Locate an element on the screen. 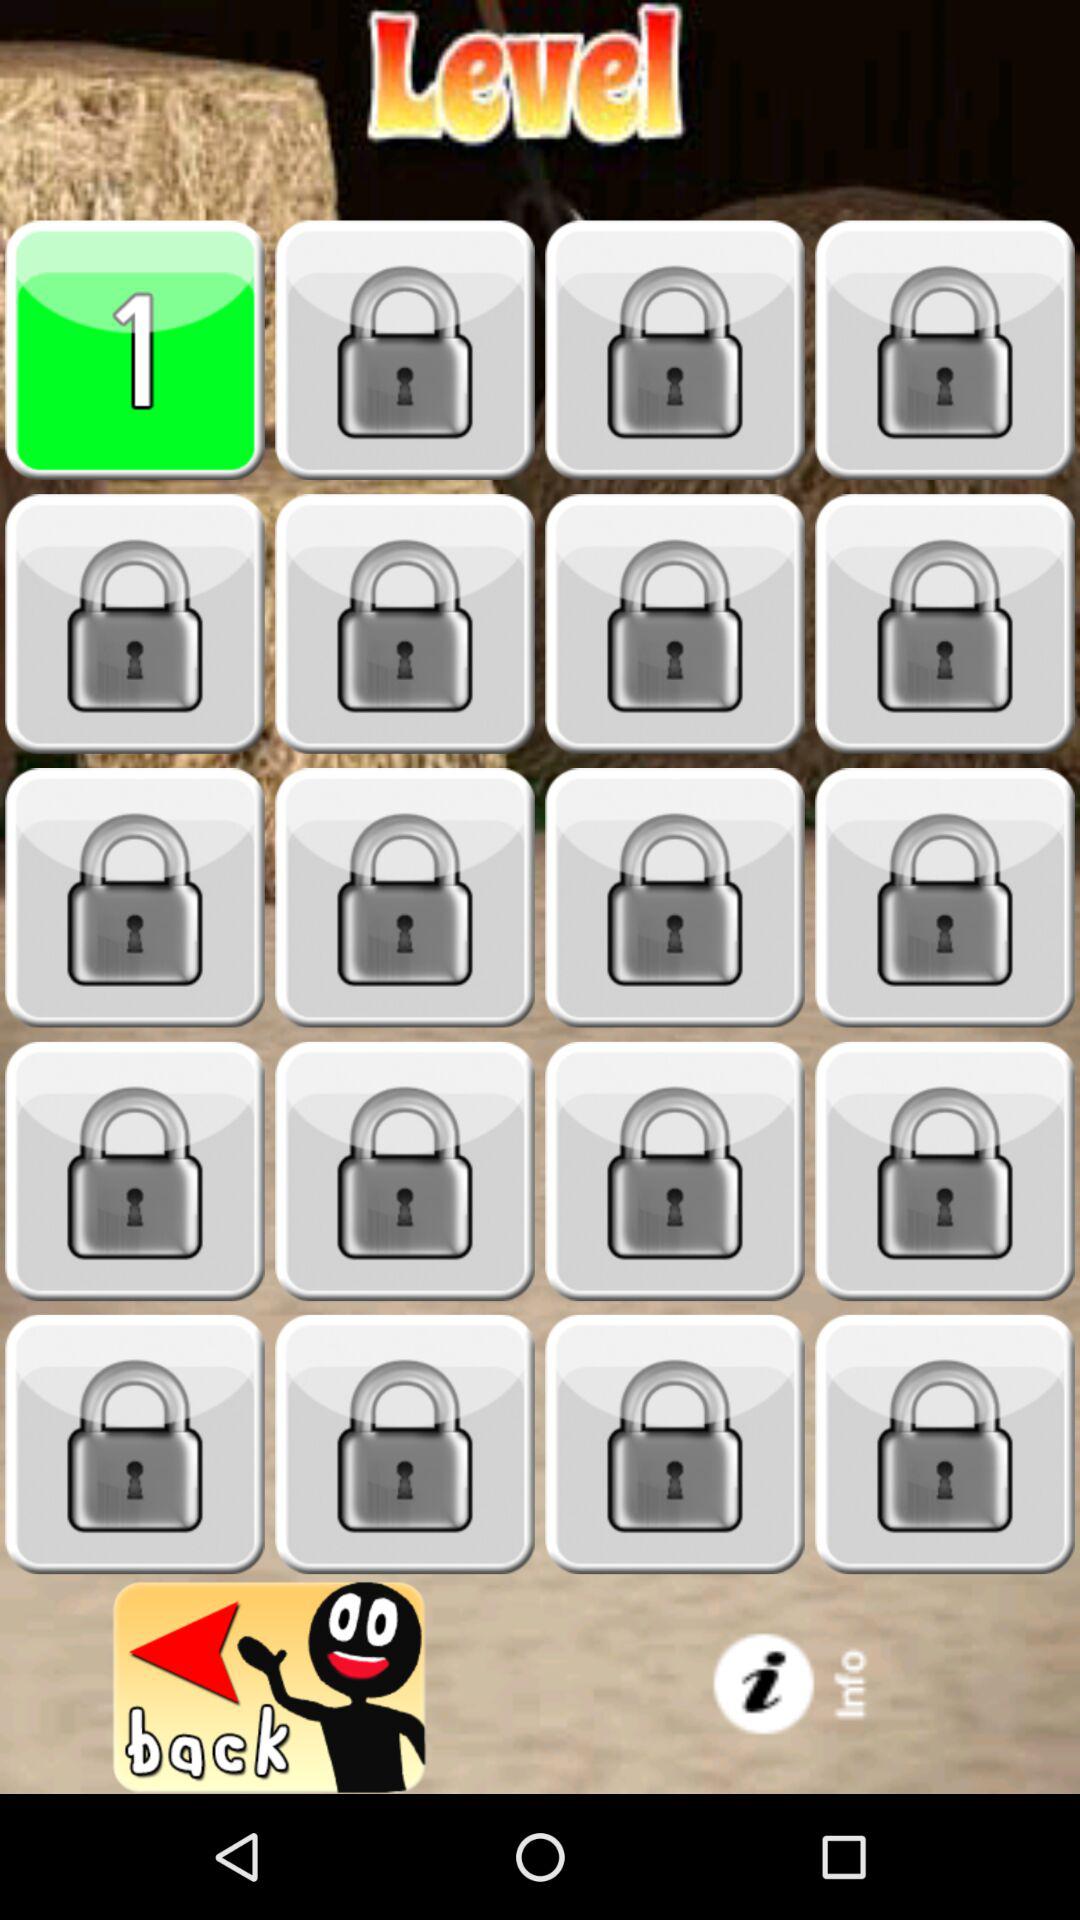  click level is located at coordinates (405, 624).